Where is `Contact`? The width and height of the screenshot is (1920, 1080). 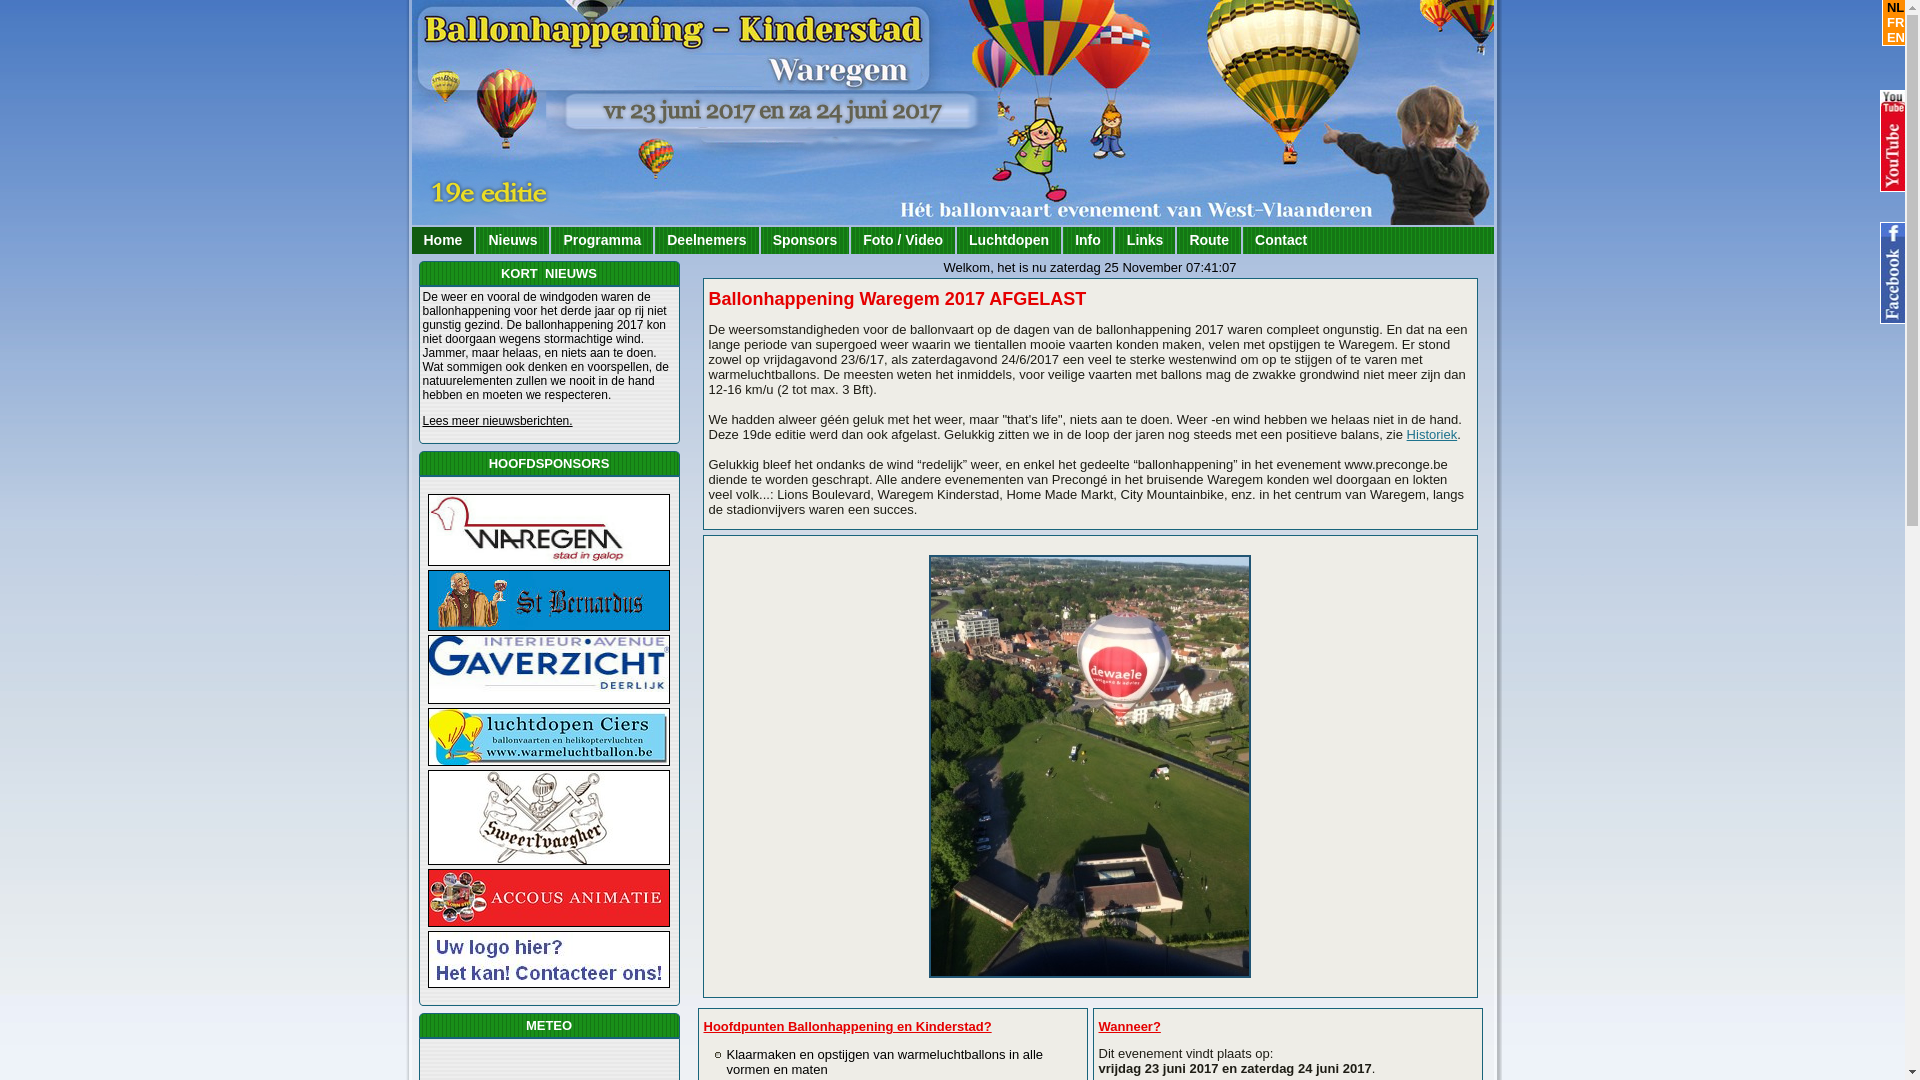 Contact is located at coordinates (1281, 240).